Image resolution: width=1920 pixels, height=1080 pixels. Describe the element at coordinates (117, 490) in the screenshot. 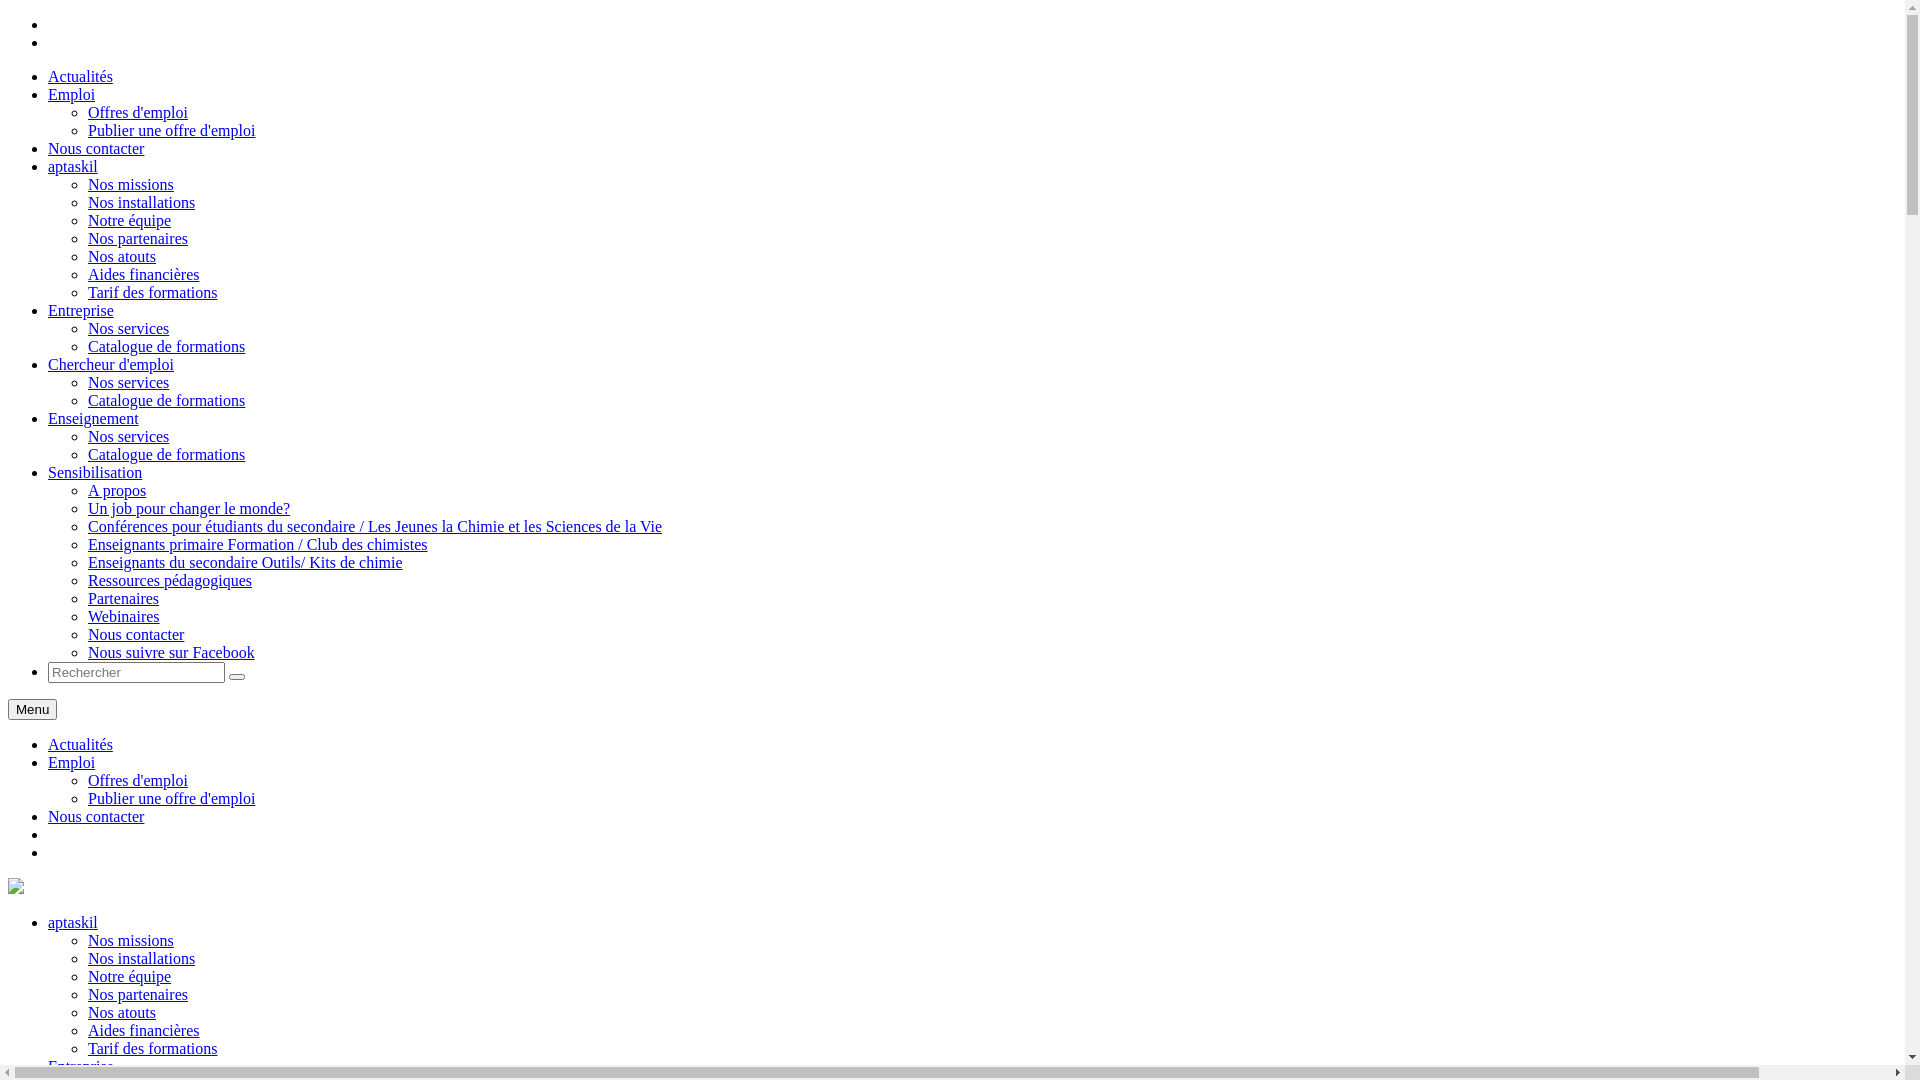

I see `A propos` at that location.